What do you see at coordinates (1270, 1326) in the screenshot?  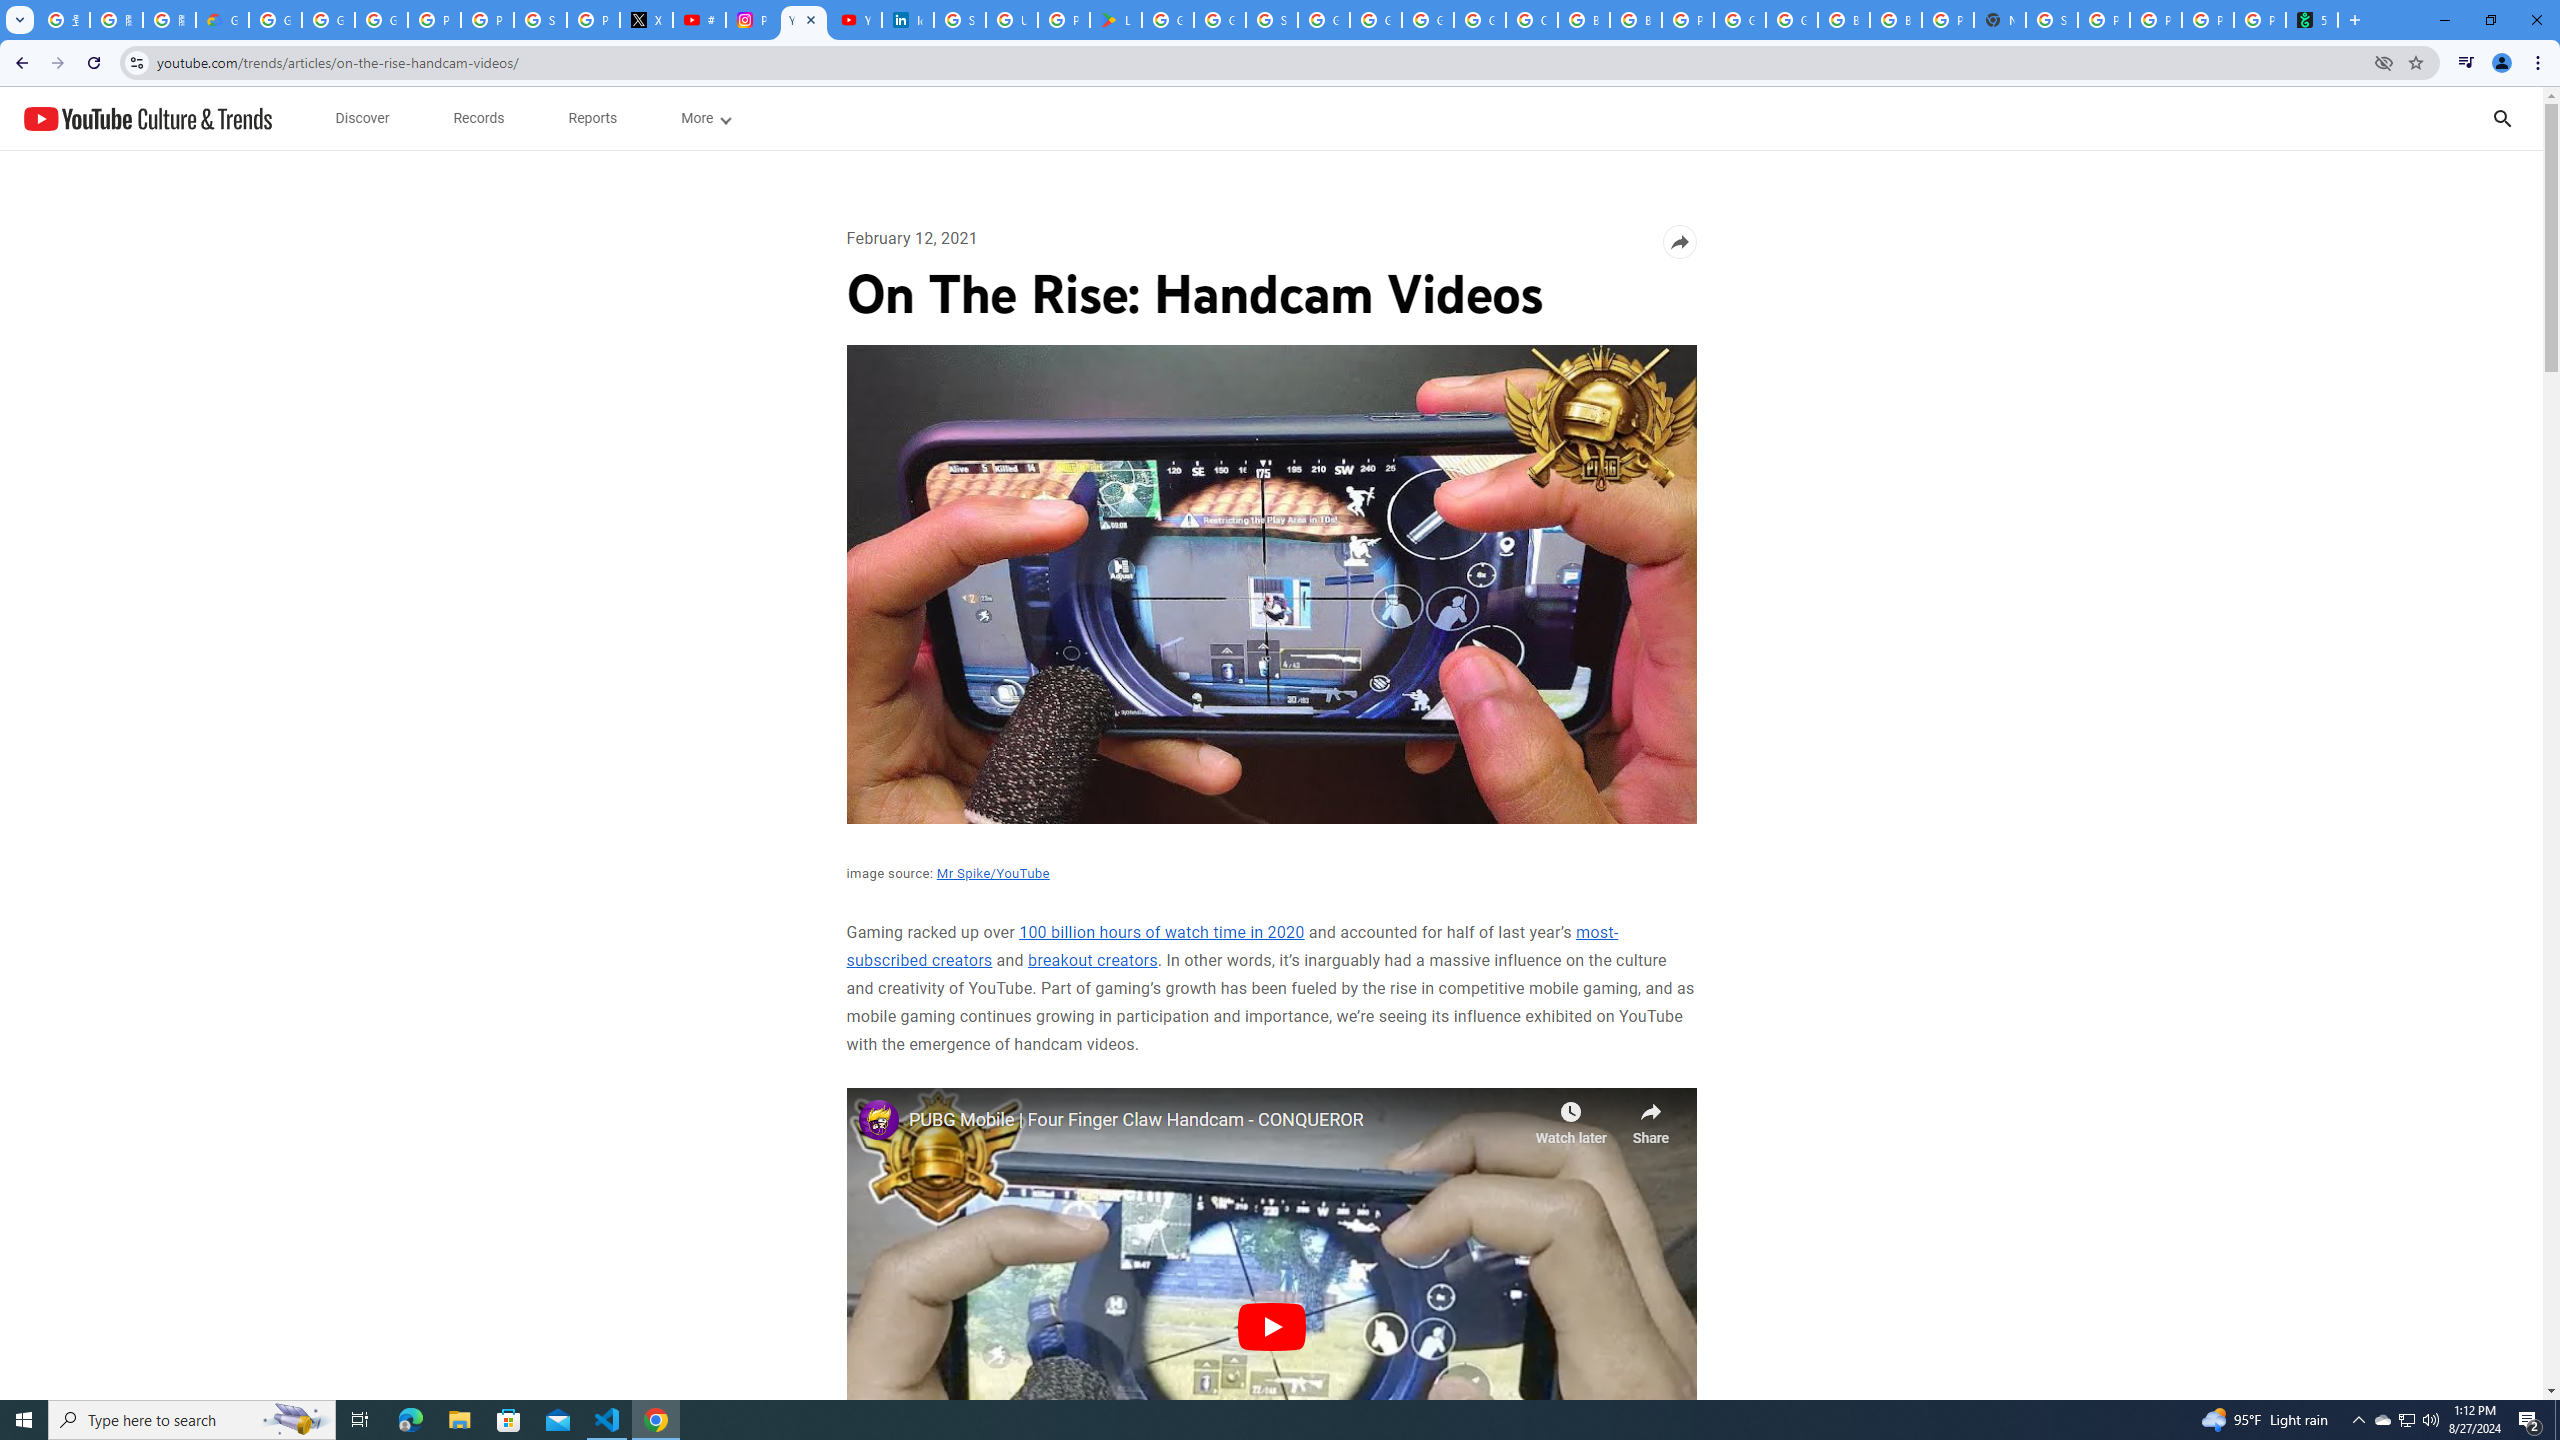 I see `Play` at bounding box center [1270, 1326].